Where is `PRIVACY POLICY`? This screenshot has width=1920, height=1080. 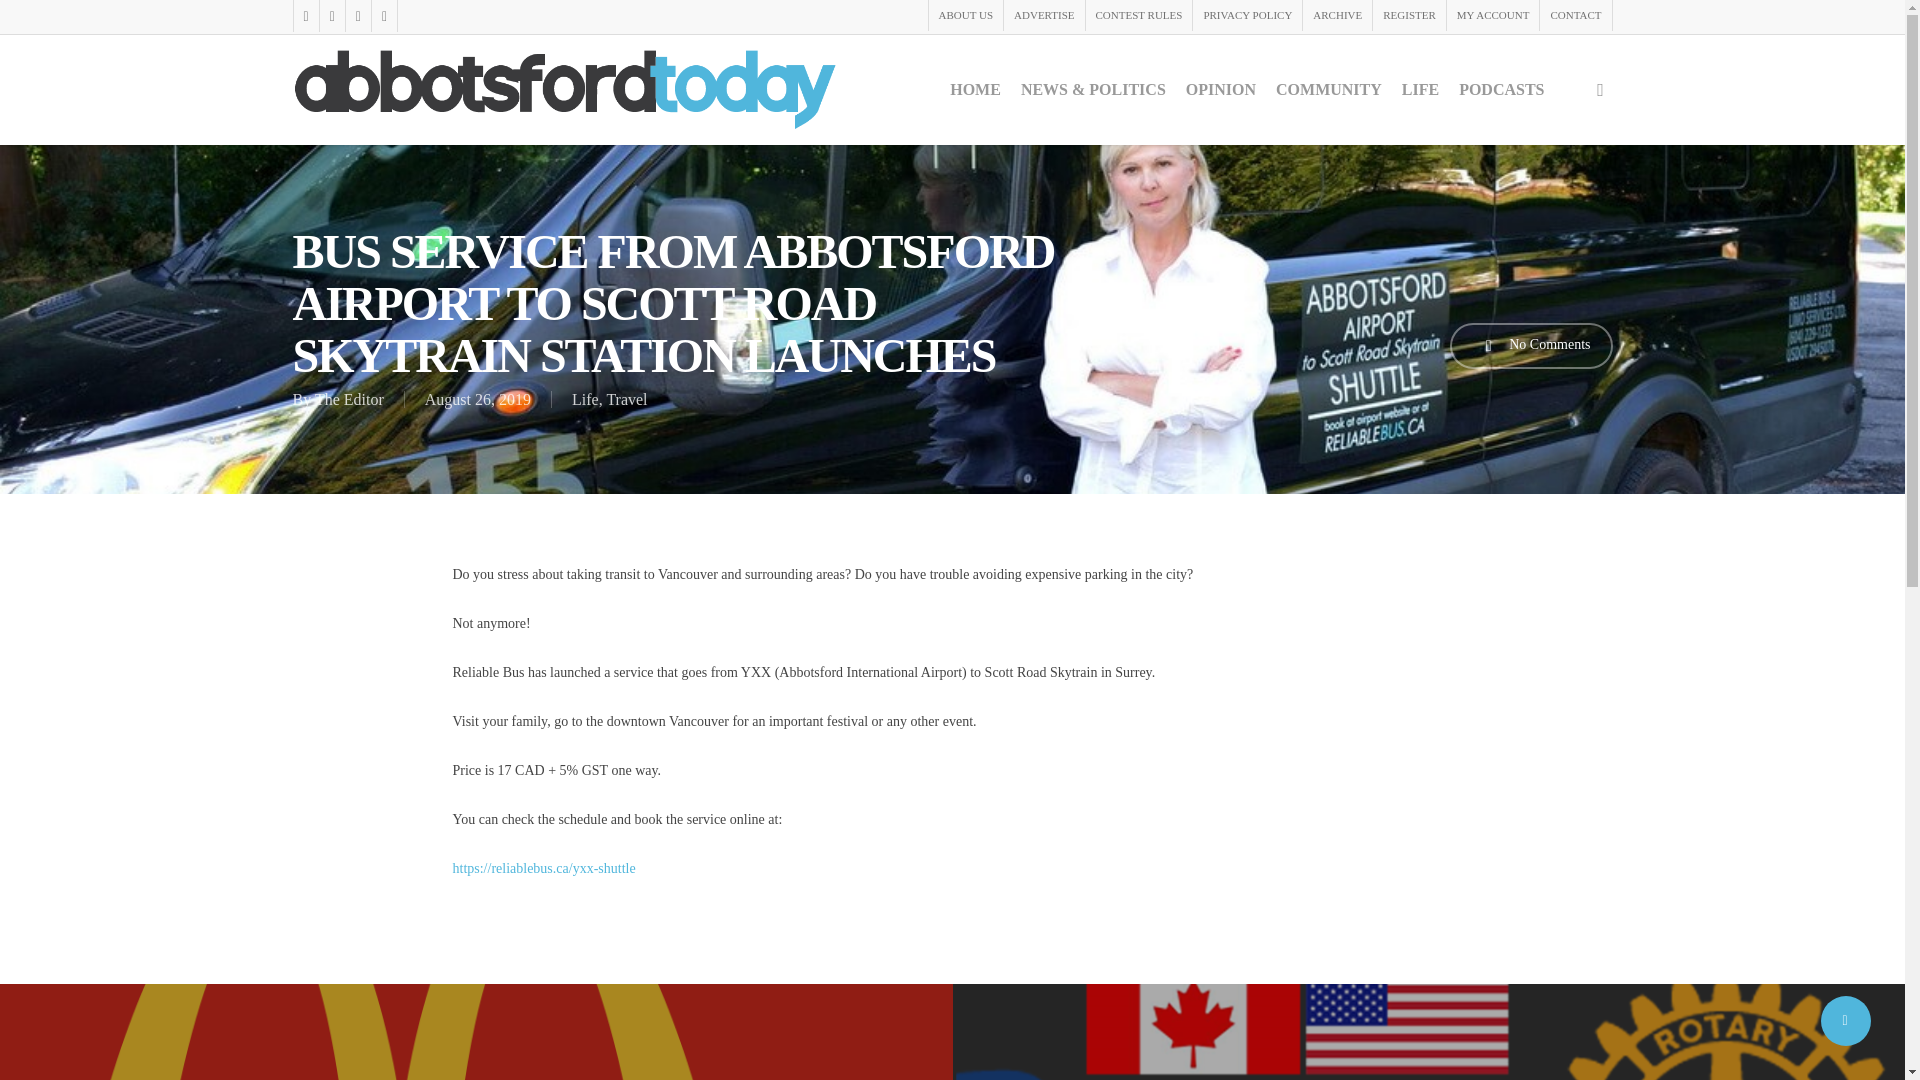 PRIVACY POLICY is located at coordinates (1246, 16).